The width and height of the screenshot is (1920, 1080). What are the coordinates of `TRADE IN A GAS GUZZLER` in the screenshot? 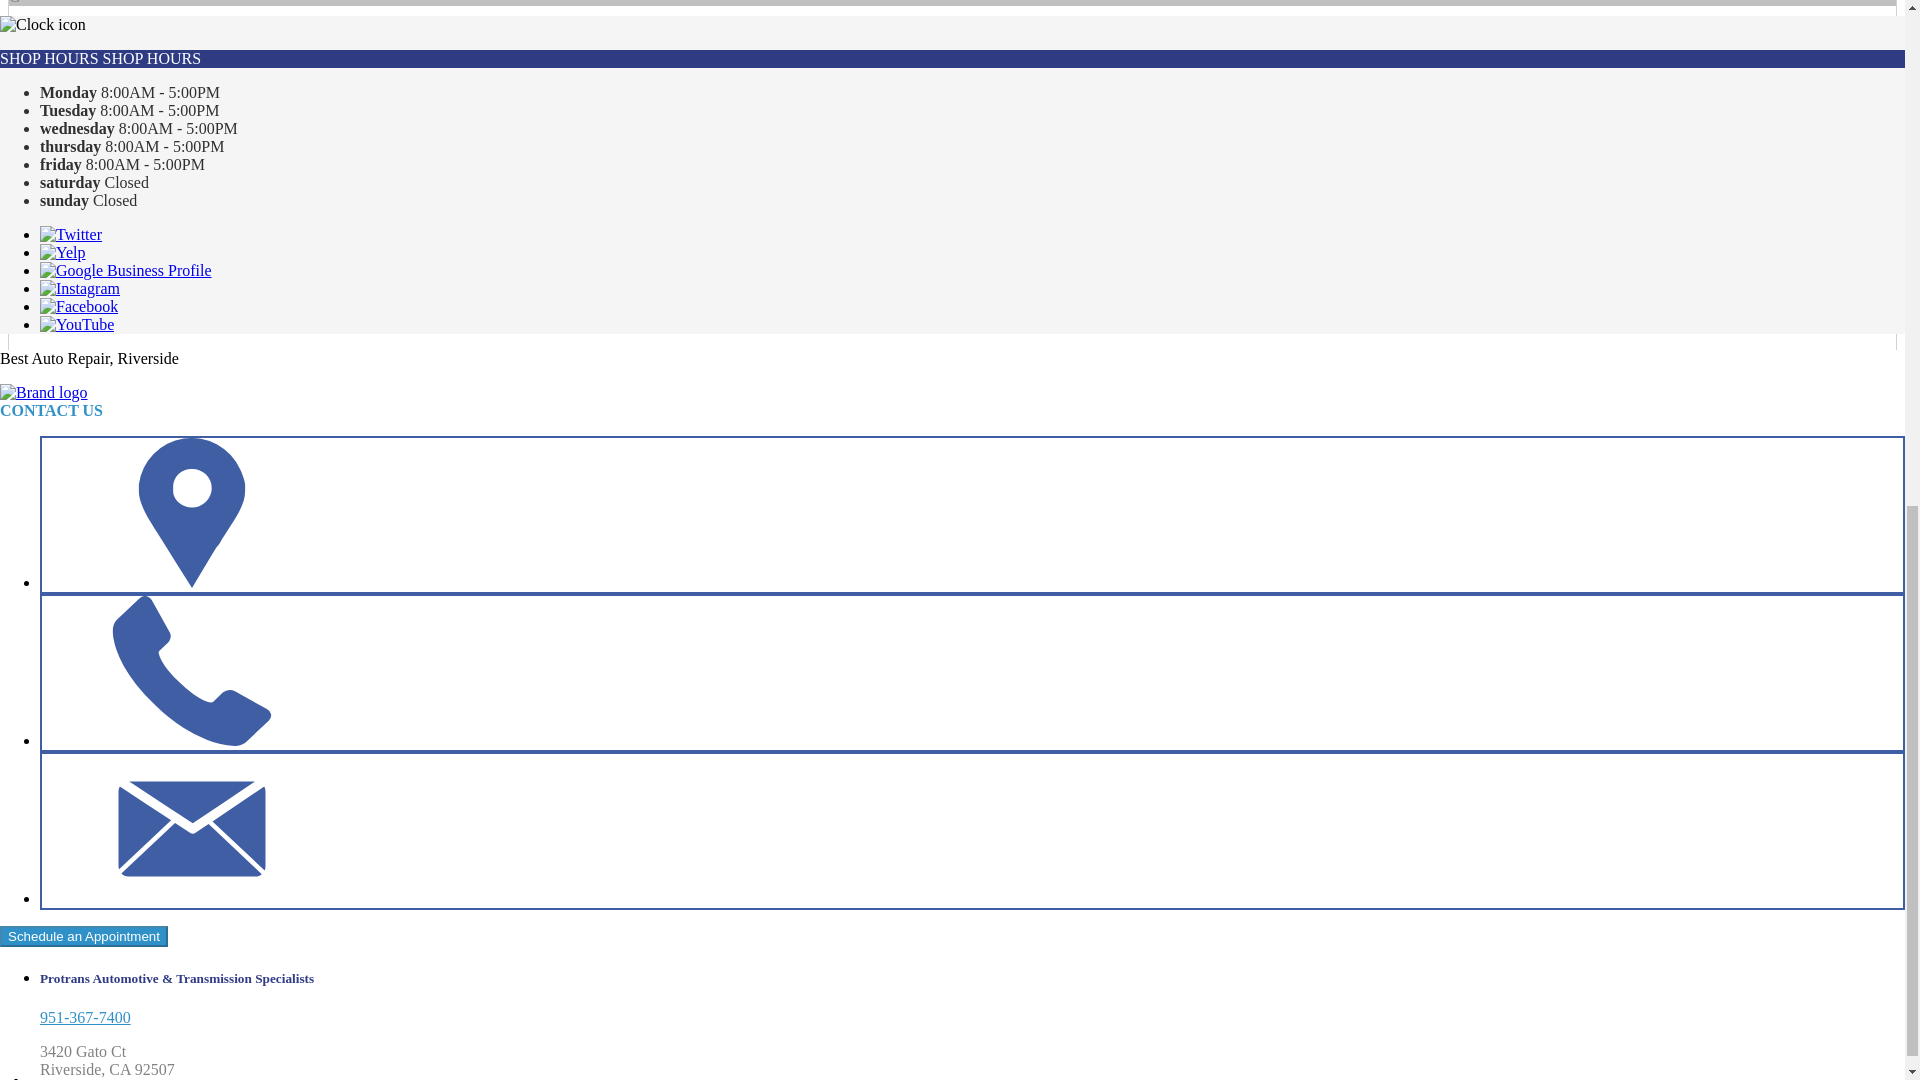 It's located at (180, 462).